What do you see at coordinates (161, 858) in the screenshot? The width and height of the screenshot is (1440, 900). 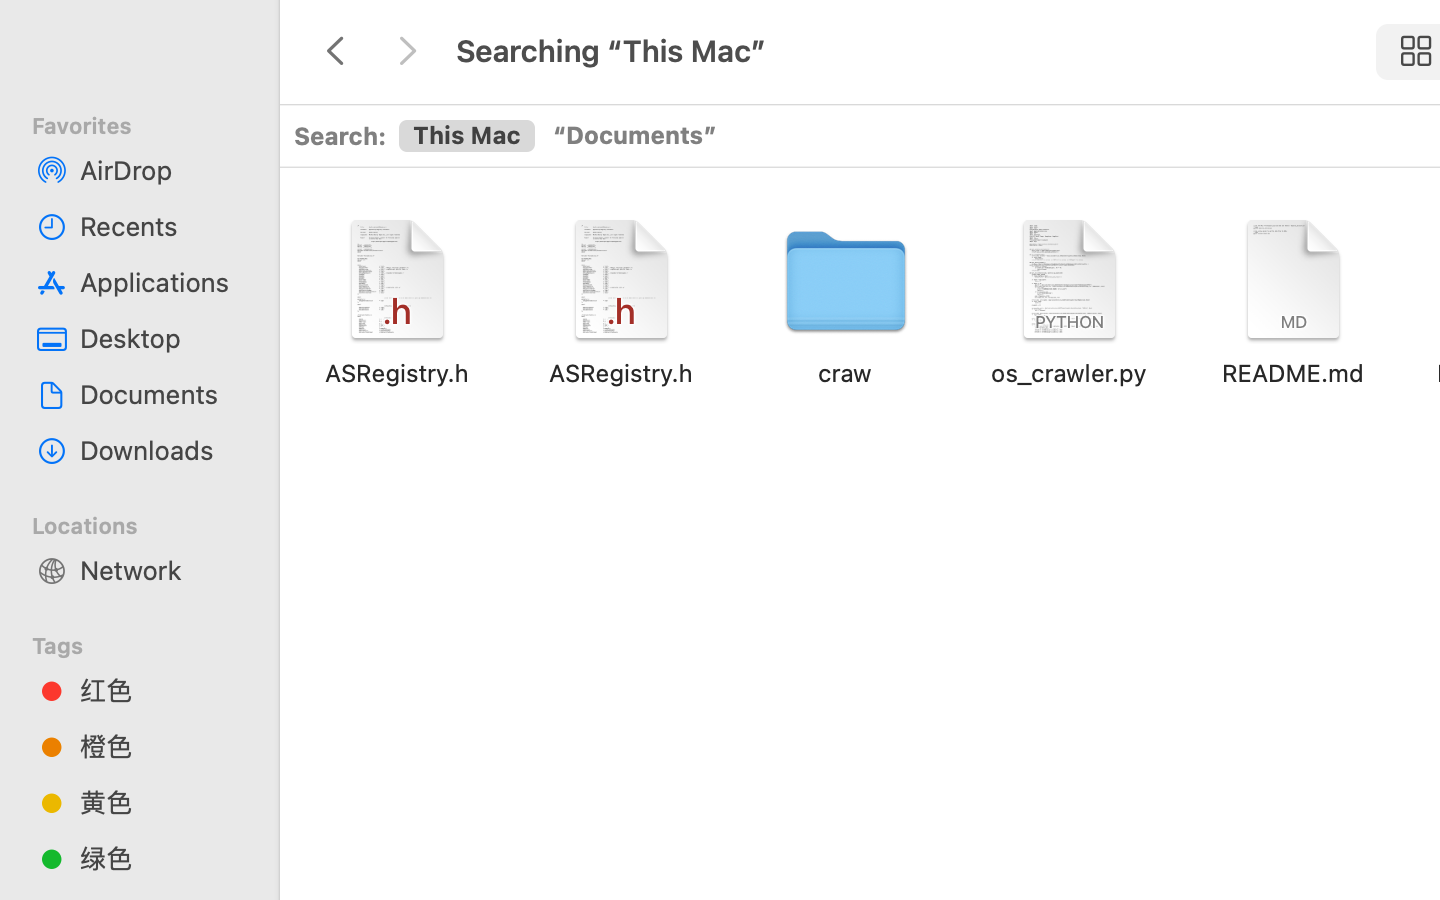 I see `绿色` at bounding box center [161, 858].